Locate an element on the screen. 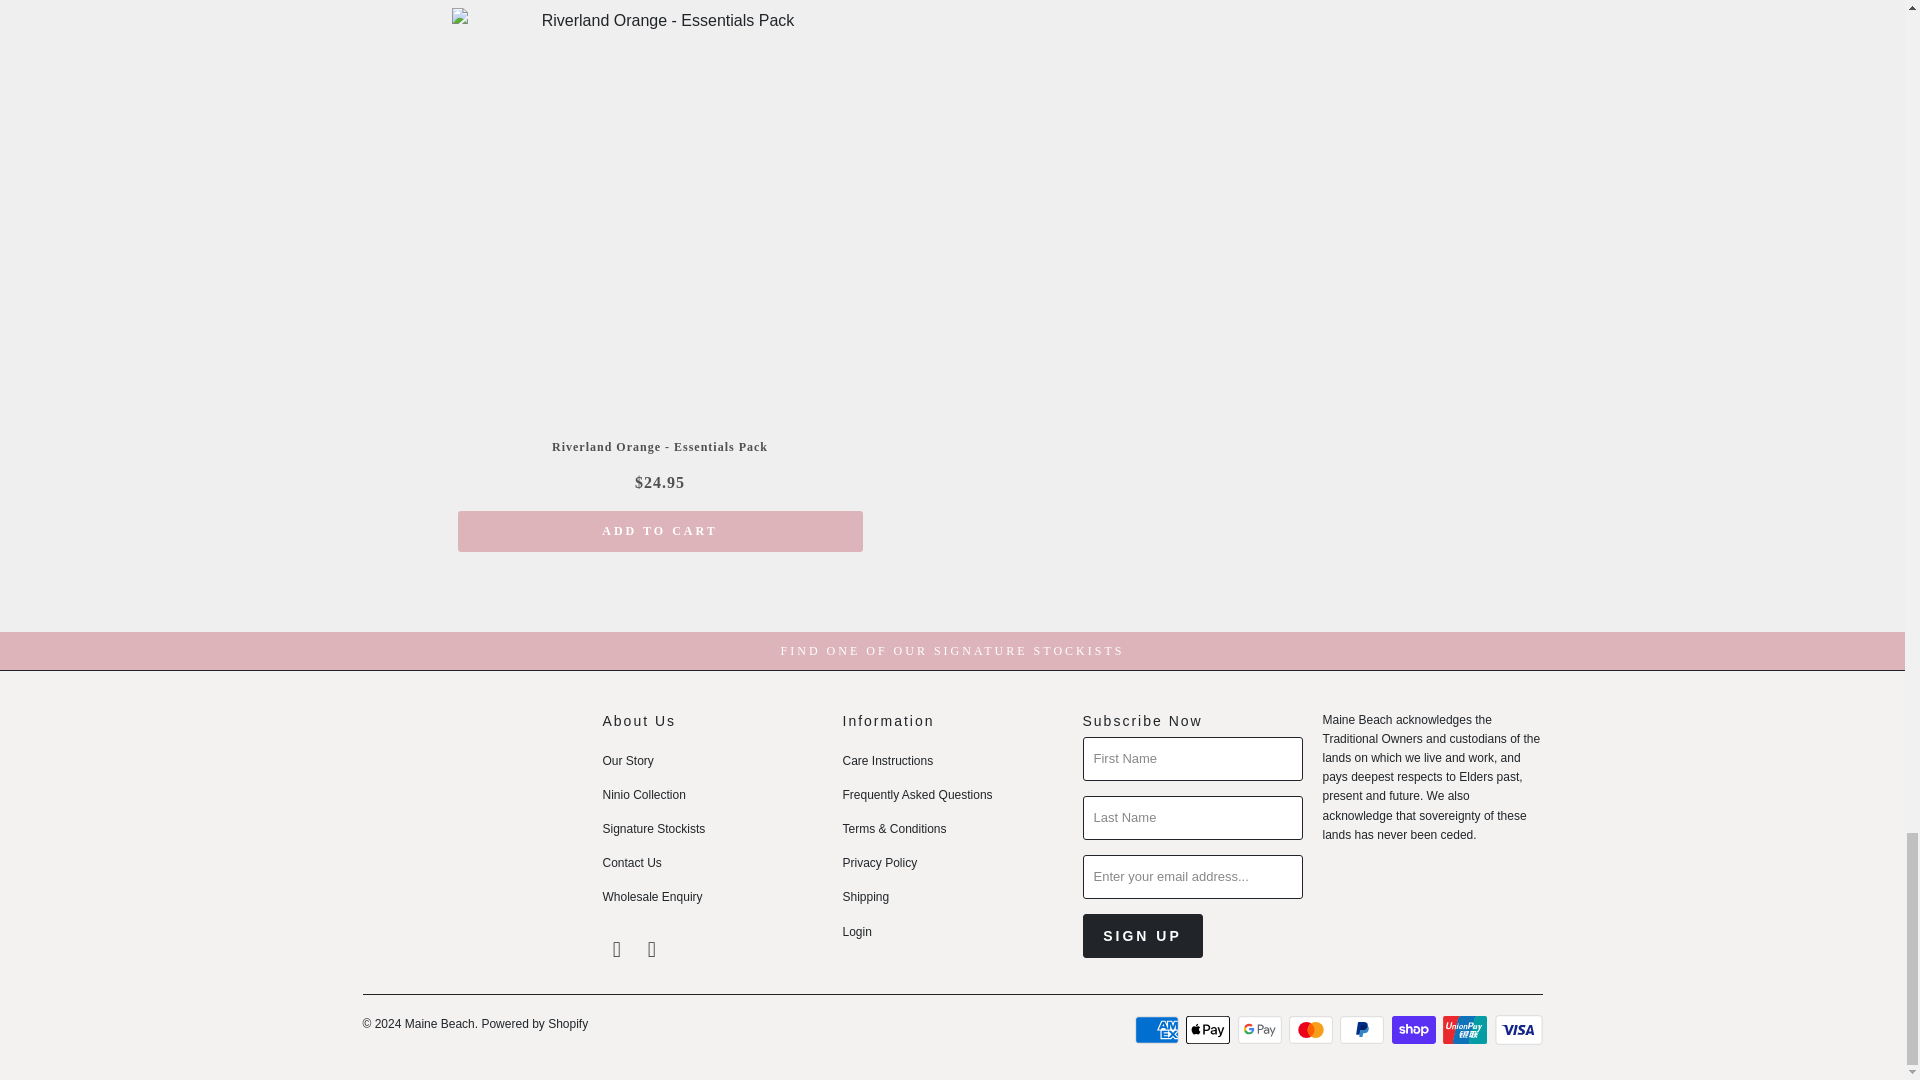  Maine Beach on Instagram is located at coordinates (652, 950).